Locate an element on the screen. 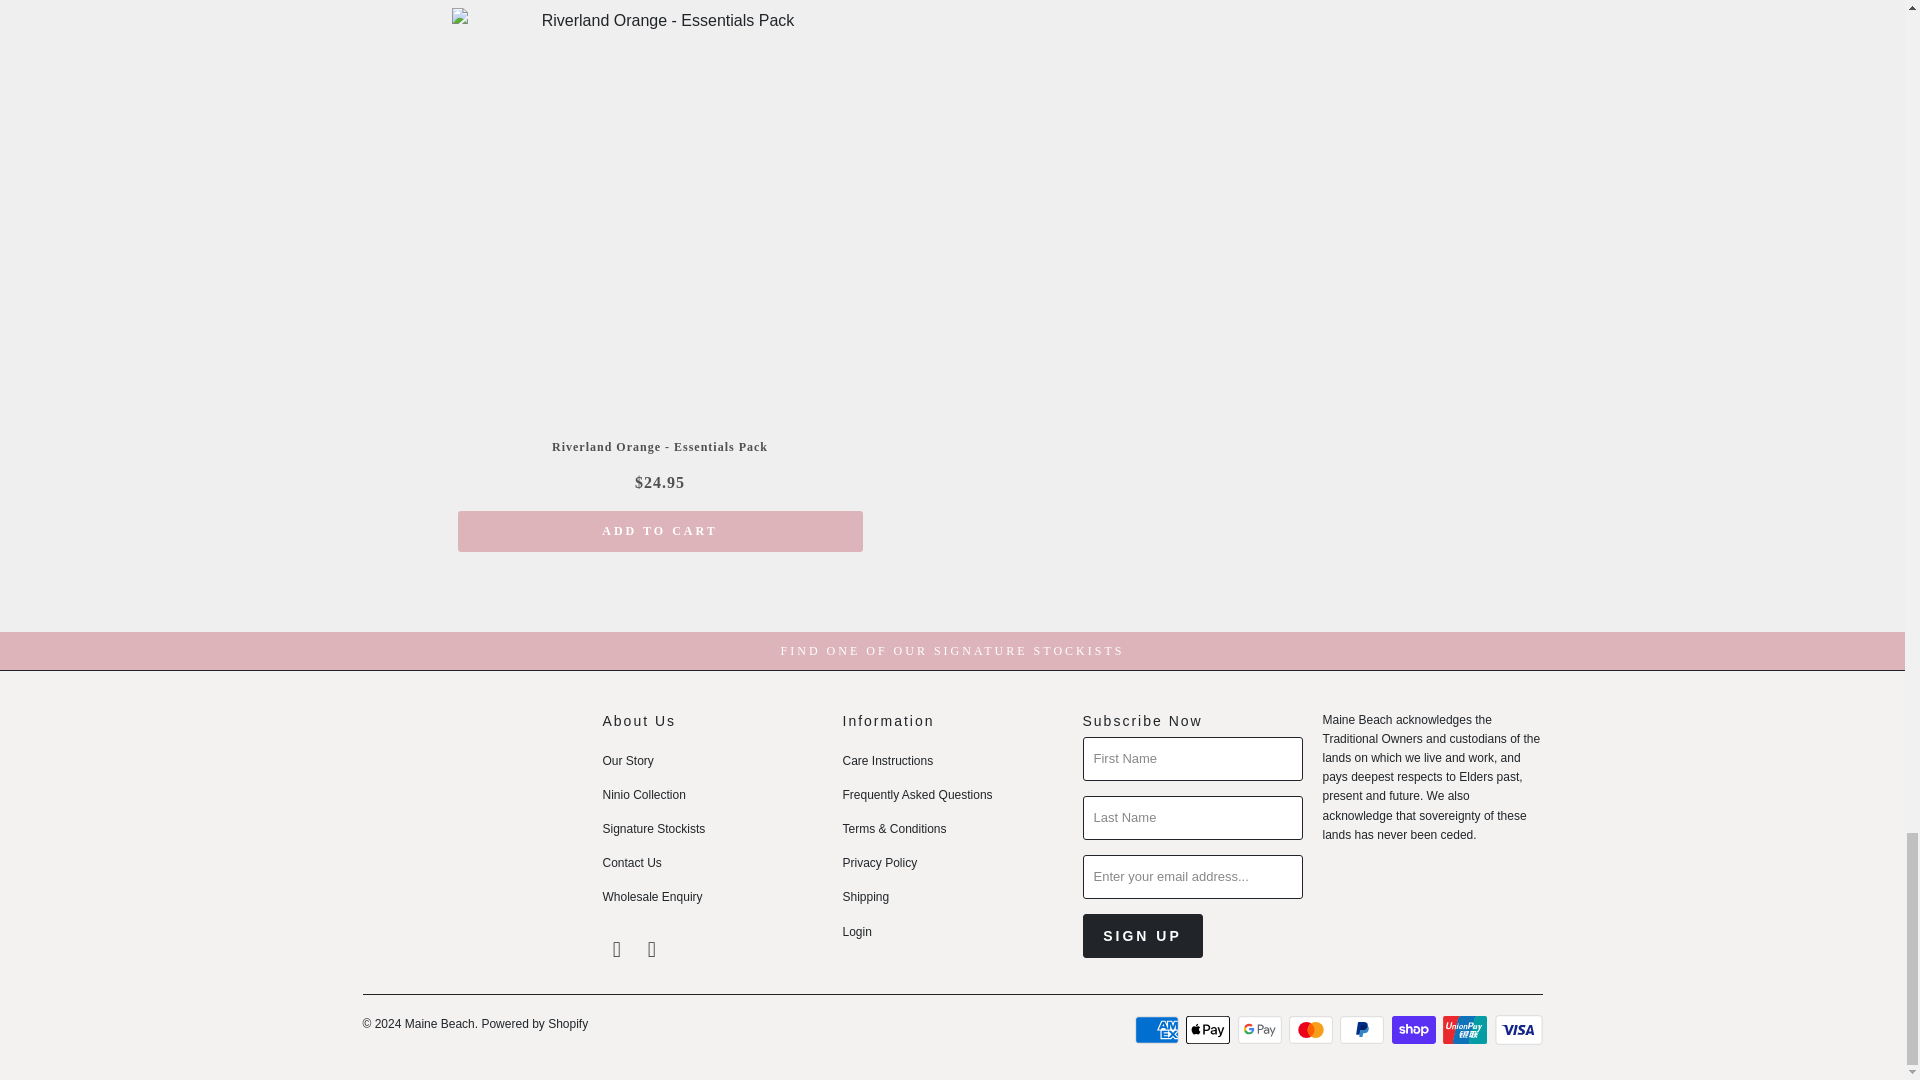  Maine Beach on Instagram is located at coordinates (652, 950).